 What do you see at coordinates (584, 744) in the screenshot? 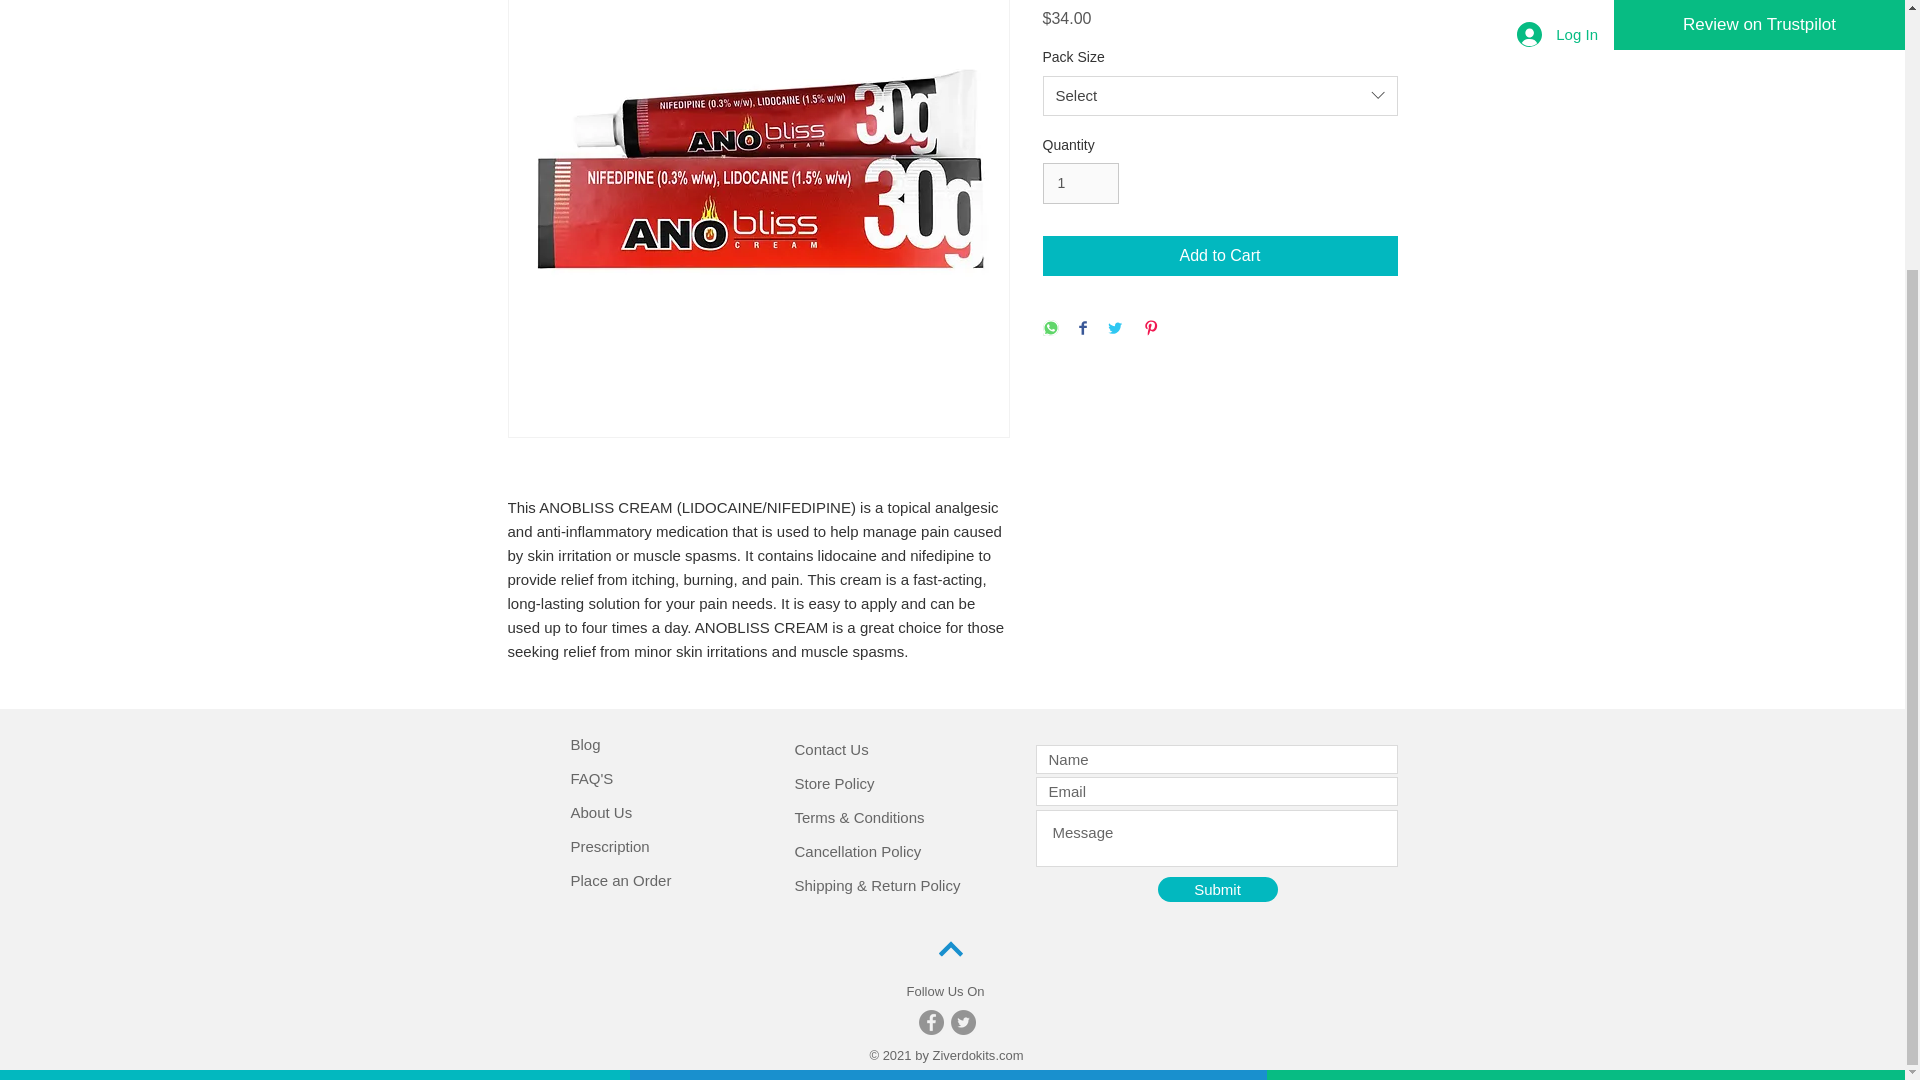
I see `Blog` at bounding box center [584, 744].